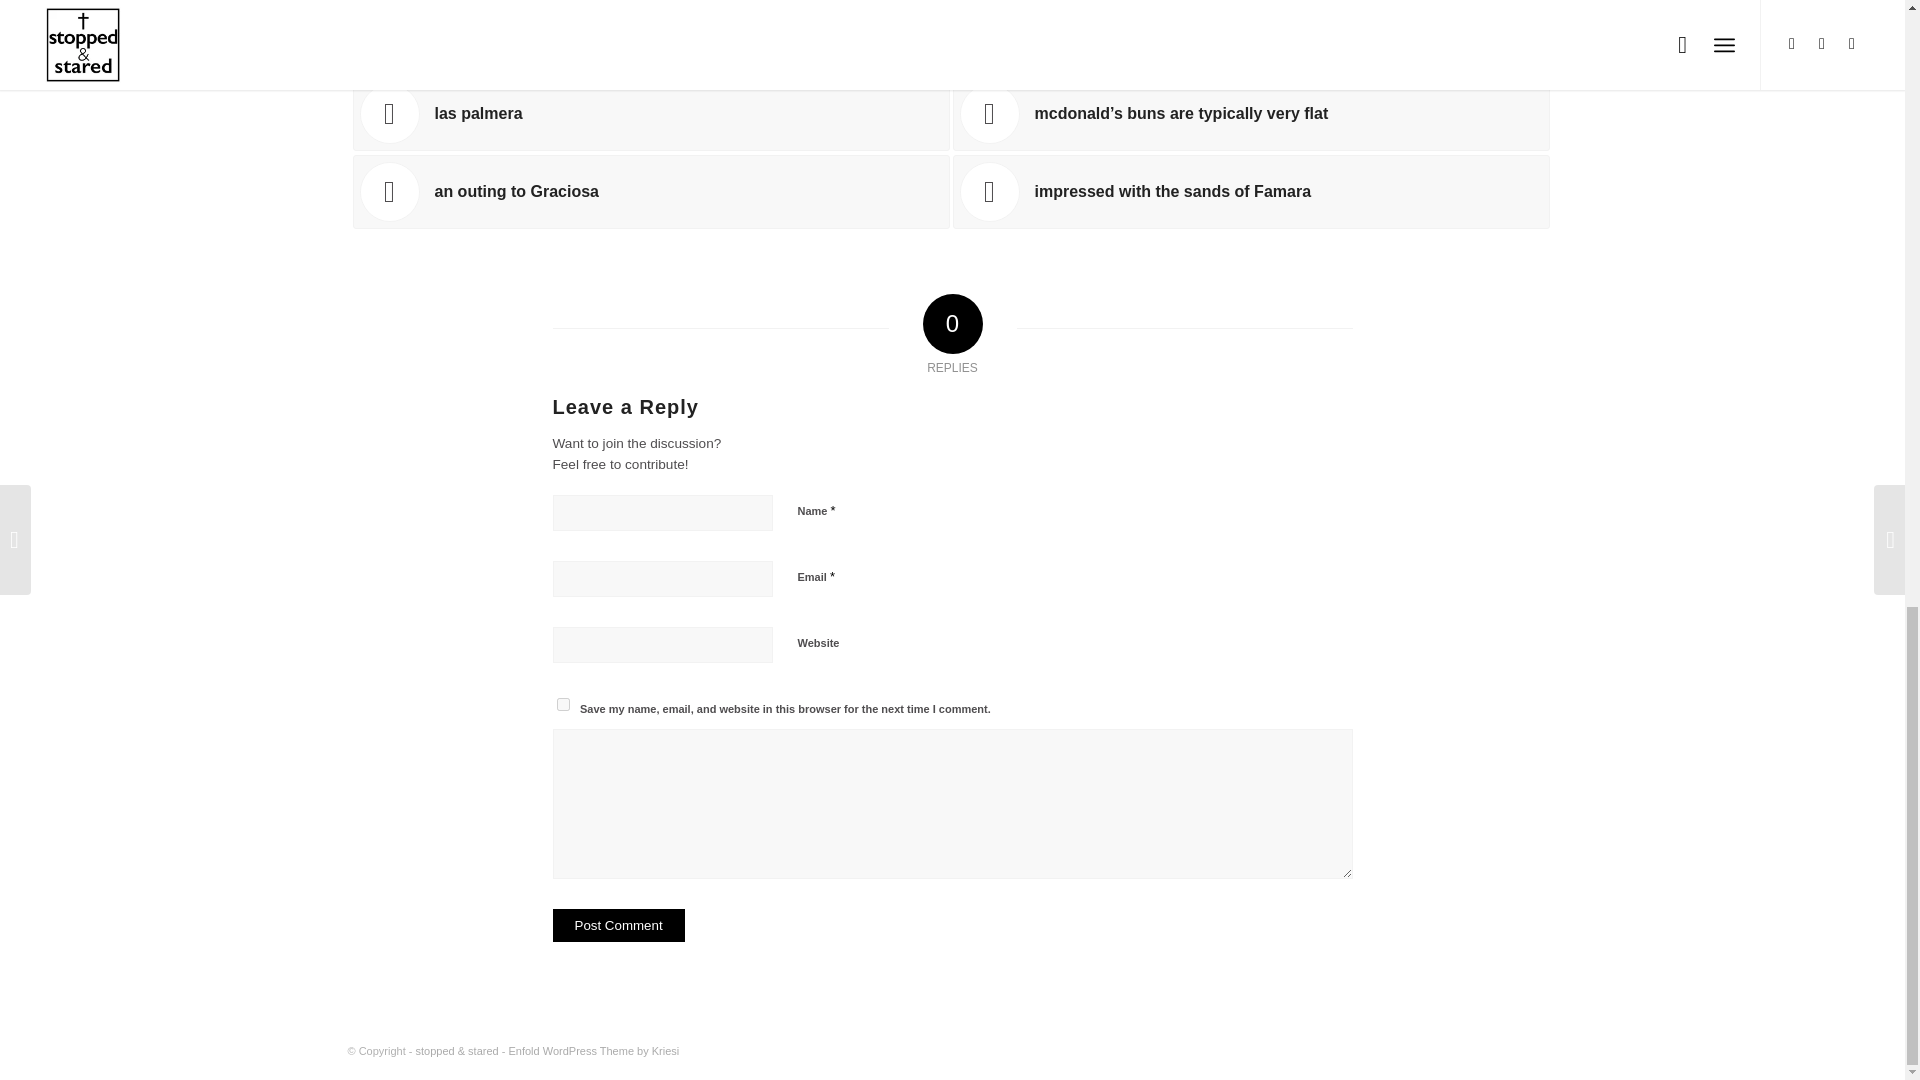 The image size is (1920, 1080). I want to click on the beaches of graciosa, so click(650, 36).